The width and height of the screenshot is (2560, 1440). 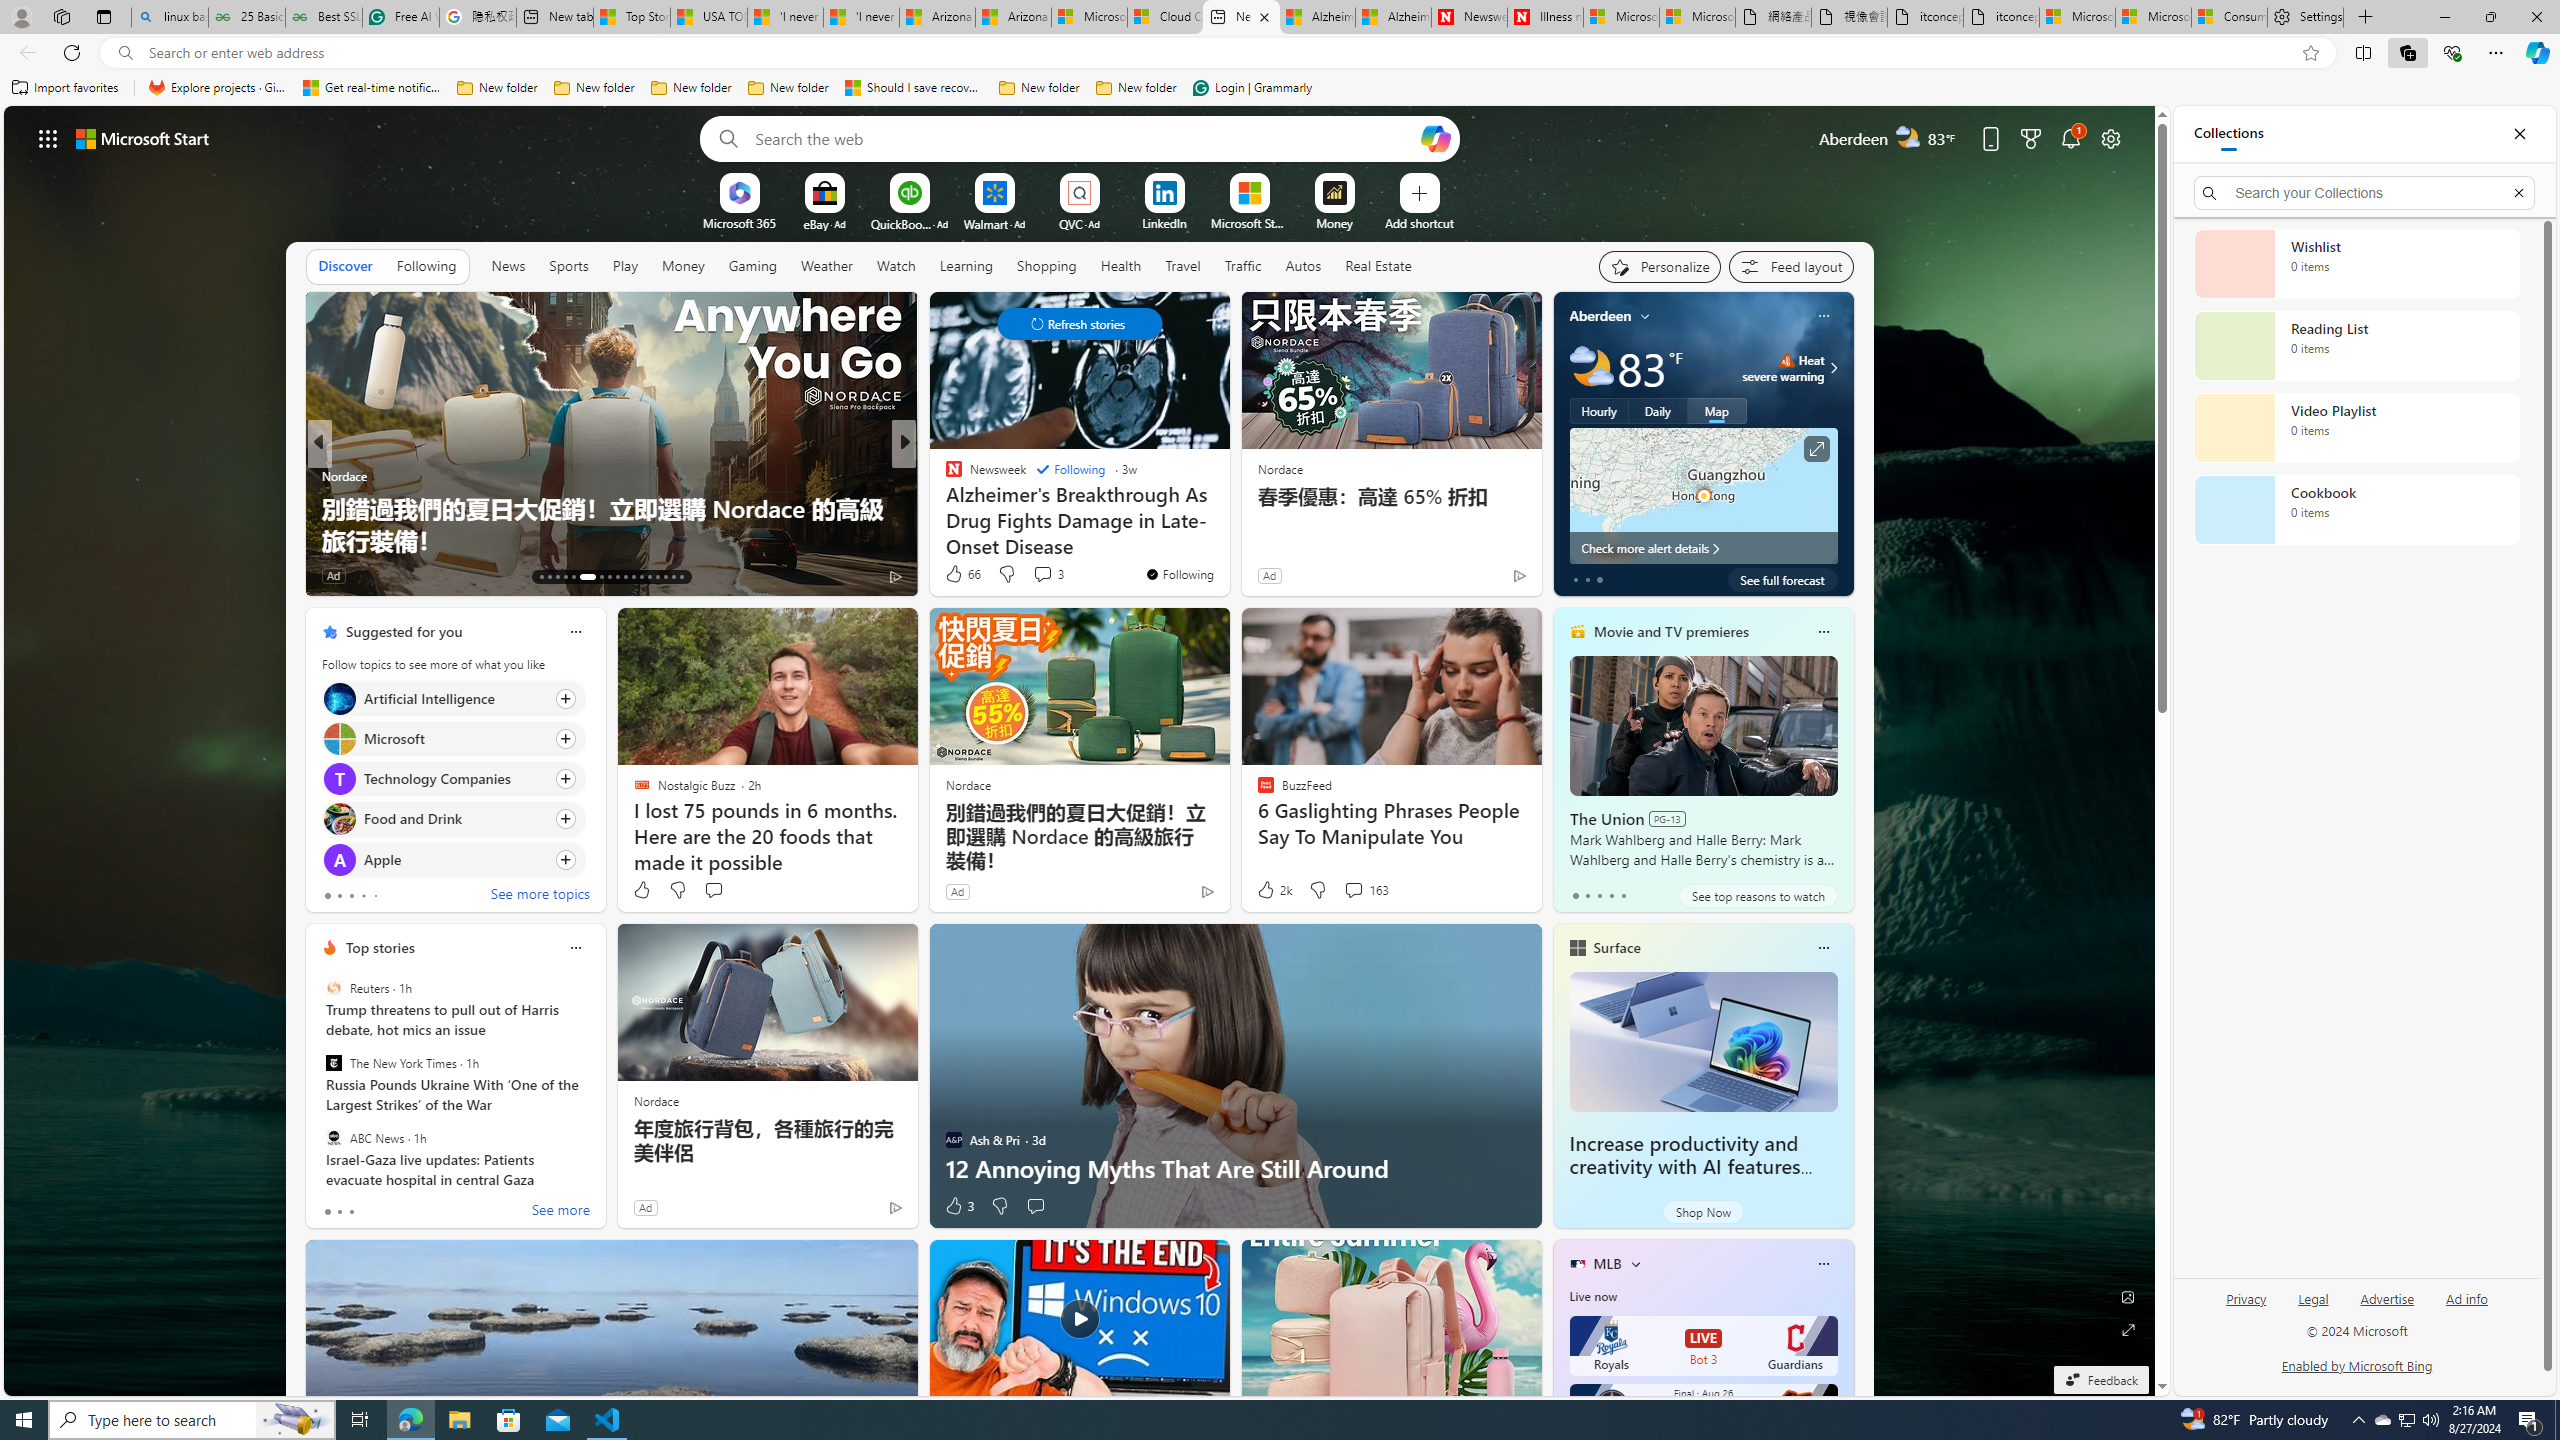 What do you see at coordinates (1378, 266) in the screenshot?
I see `Real Estate` at bounding box center [1378, 266].